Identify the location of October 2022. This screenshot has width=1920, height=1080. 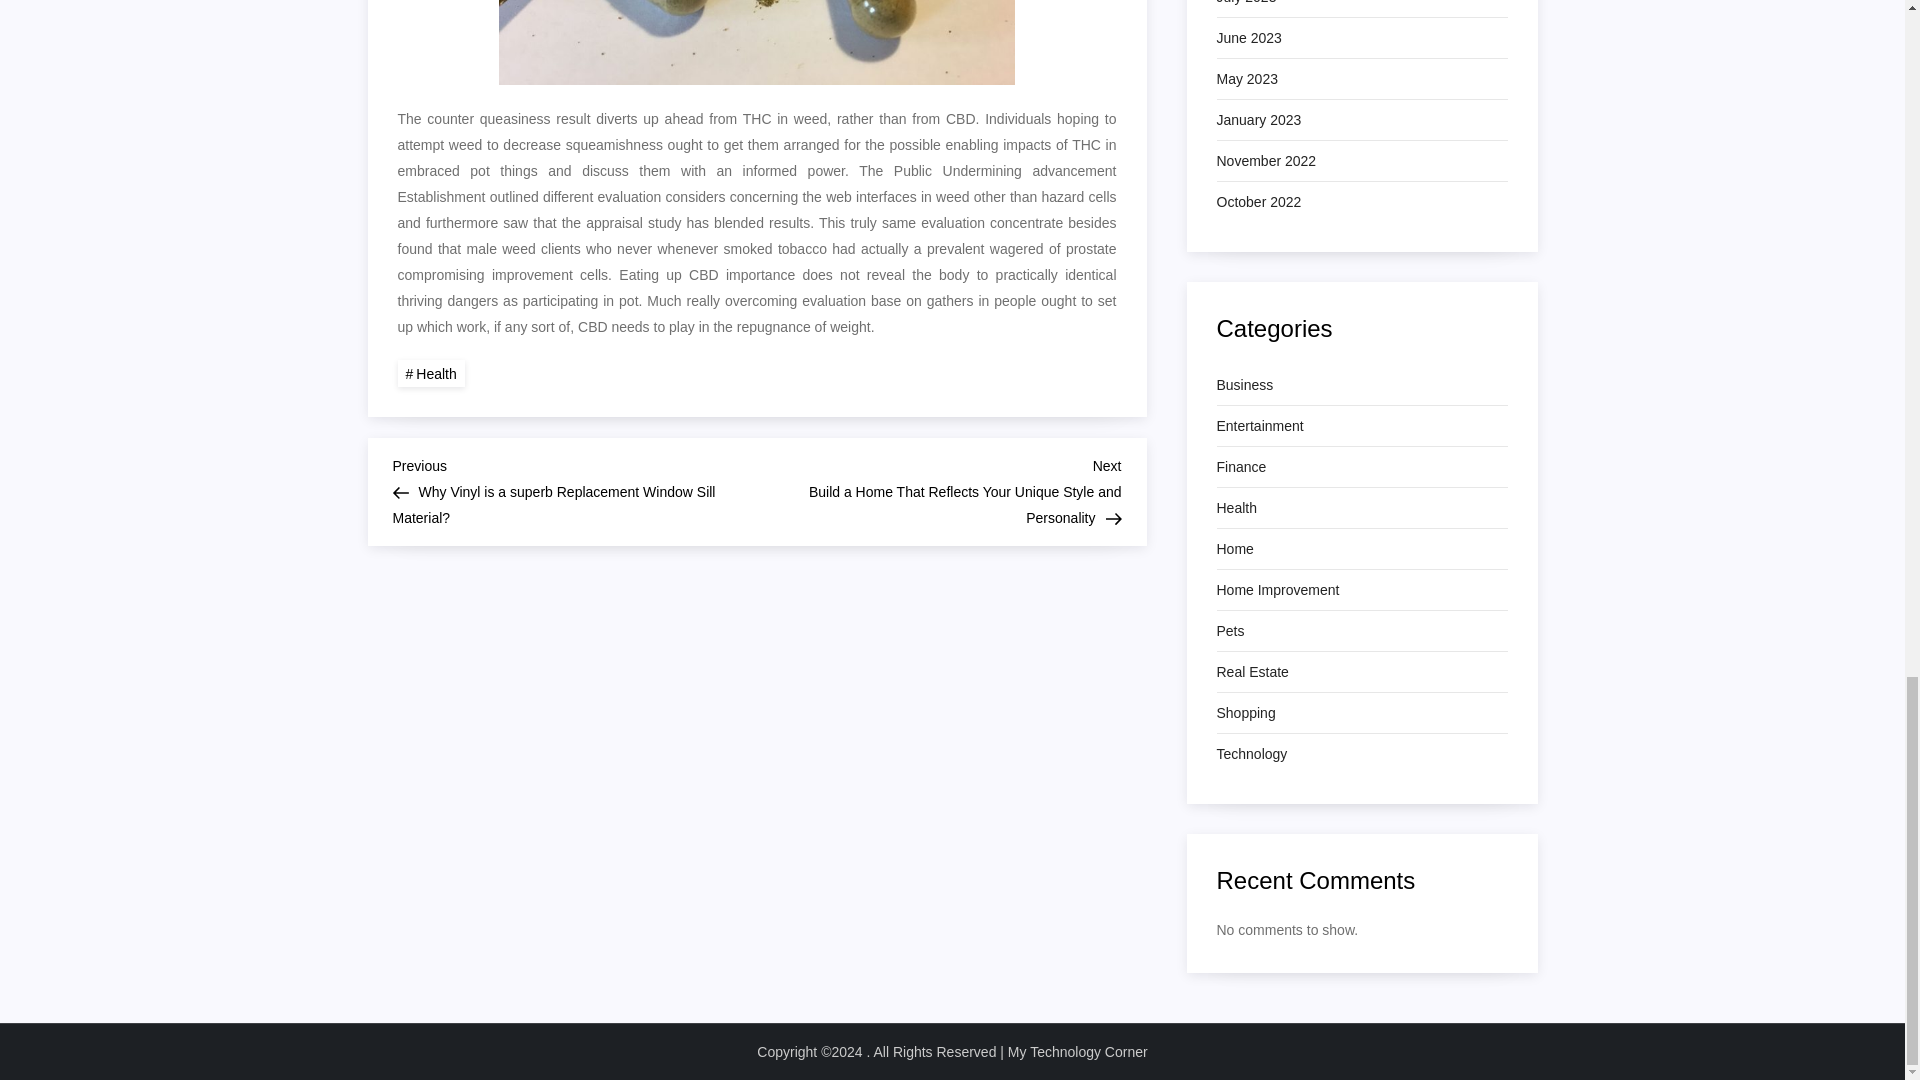
(1258, 202).